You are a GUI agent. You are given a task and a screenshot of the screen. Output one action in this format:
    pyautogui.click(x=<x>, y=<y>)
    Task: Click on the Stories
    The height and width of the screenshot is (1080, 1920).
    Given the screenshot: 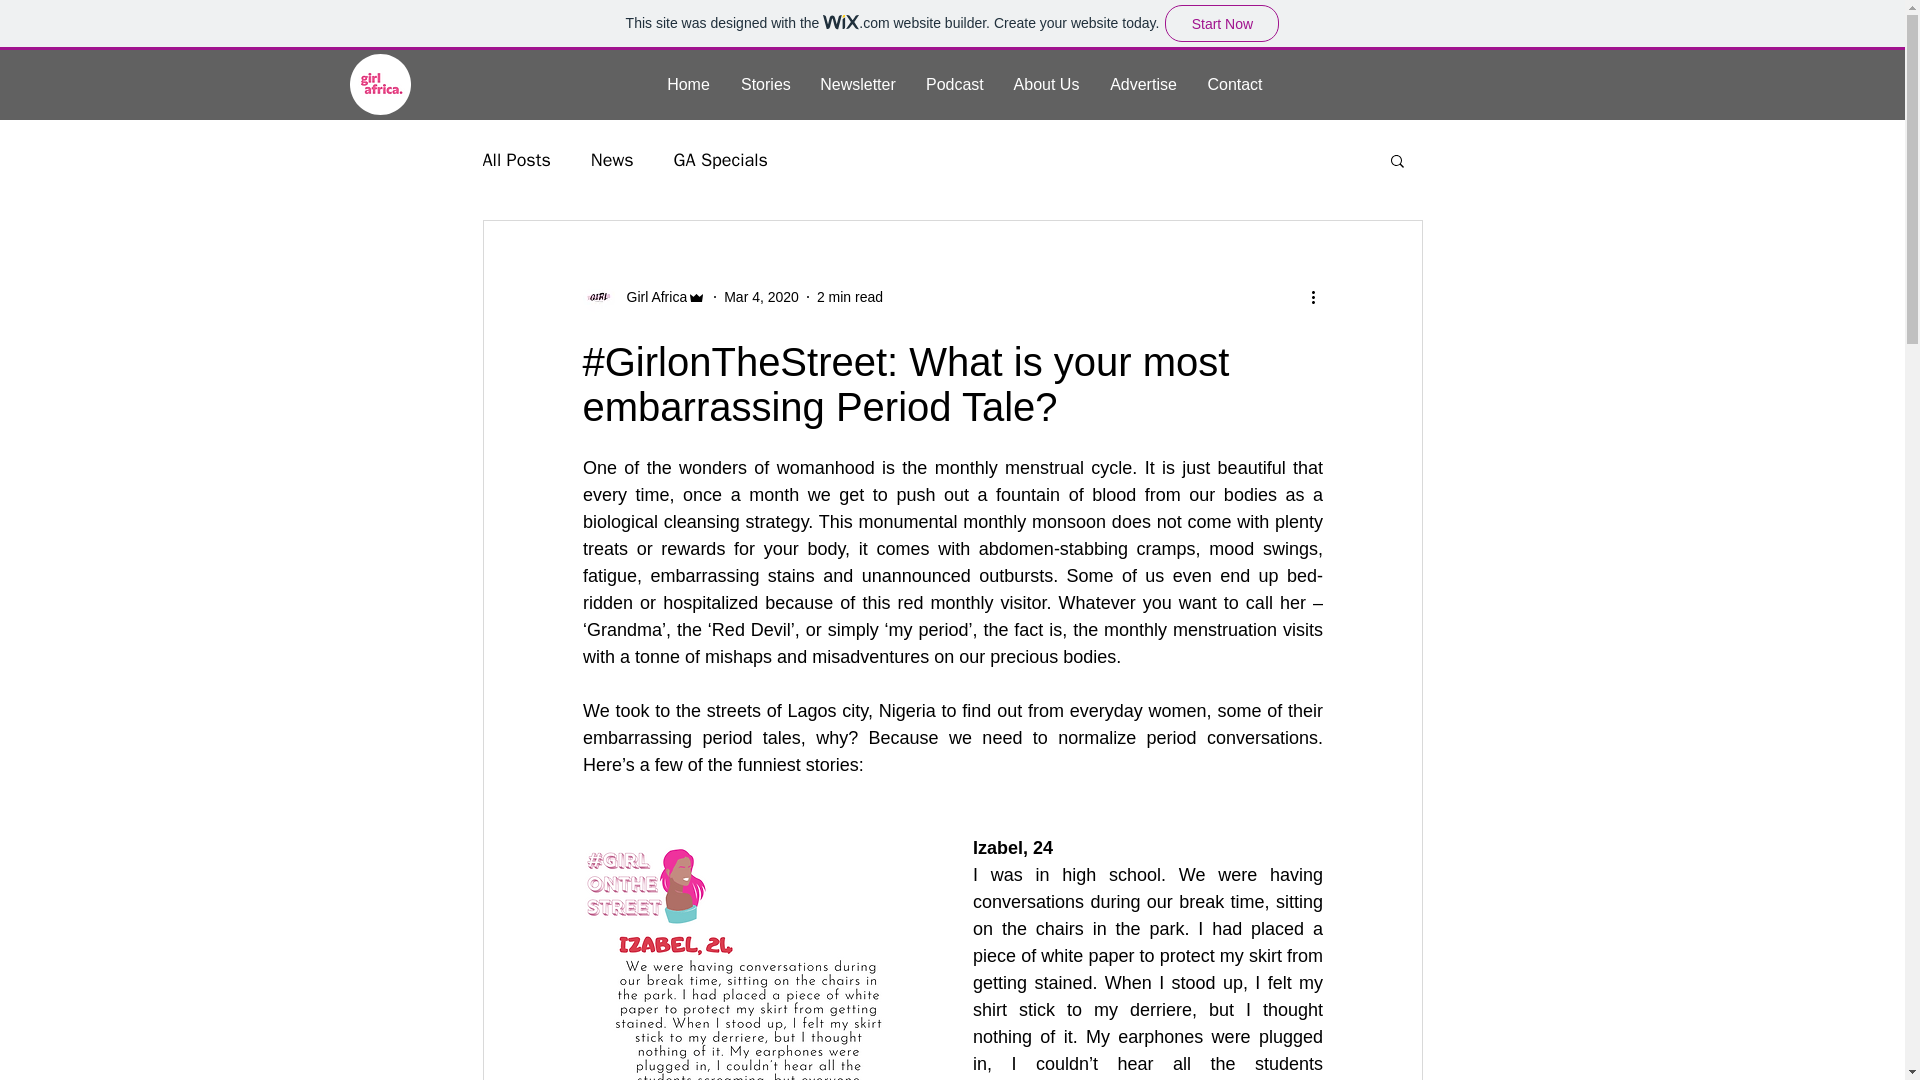 What is the action you would take?
    pyautogui.click(x=764, y=84)
    